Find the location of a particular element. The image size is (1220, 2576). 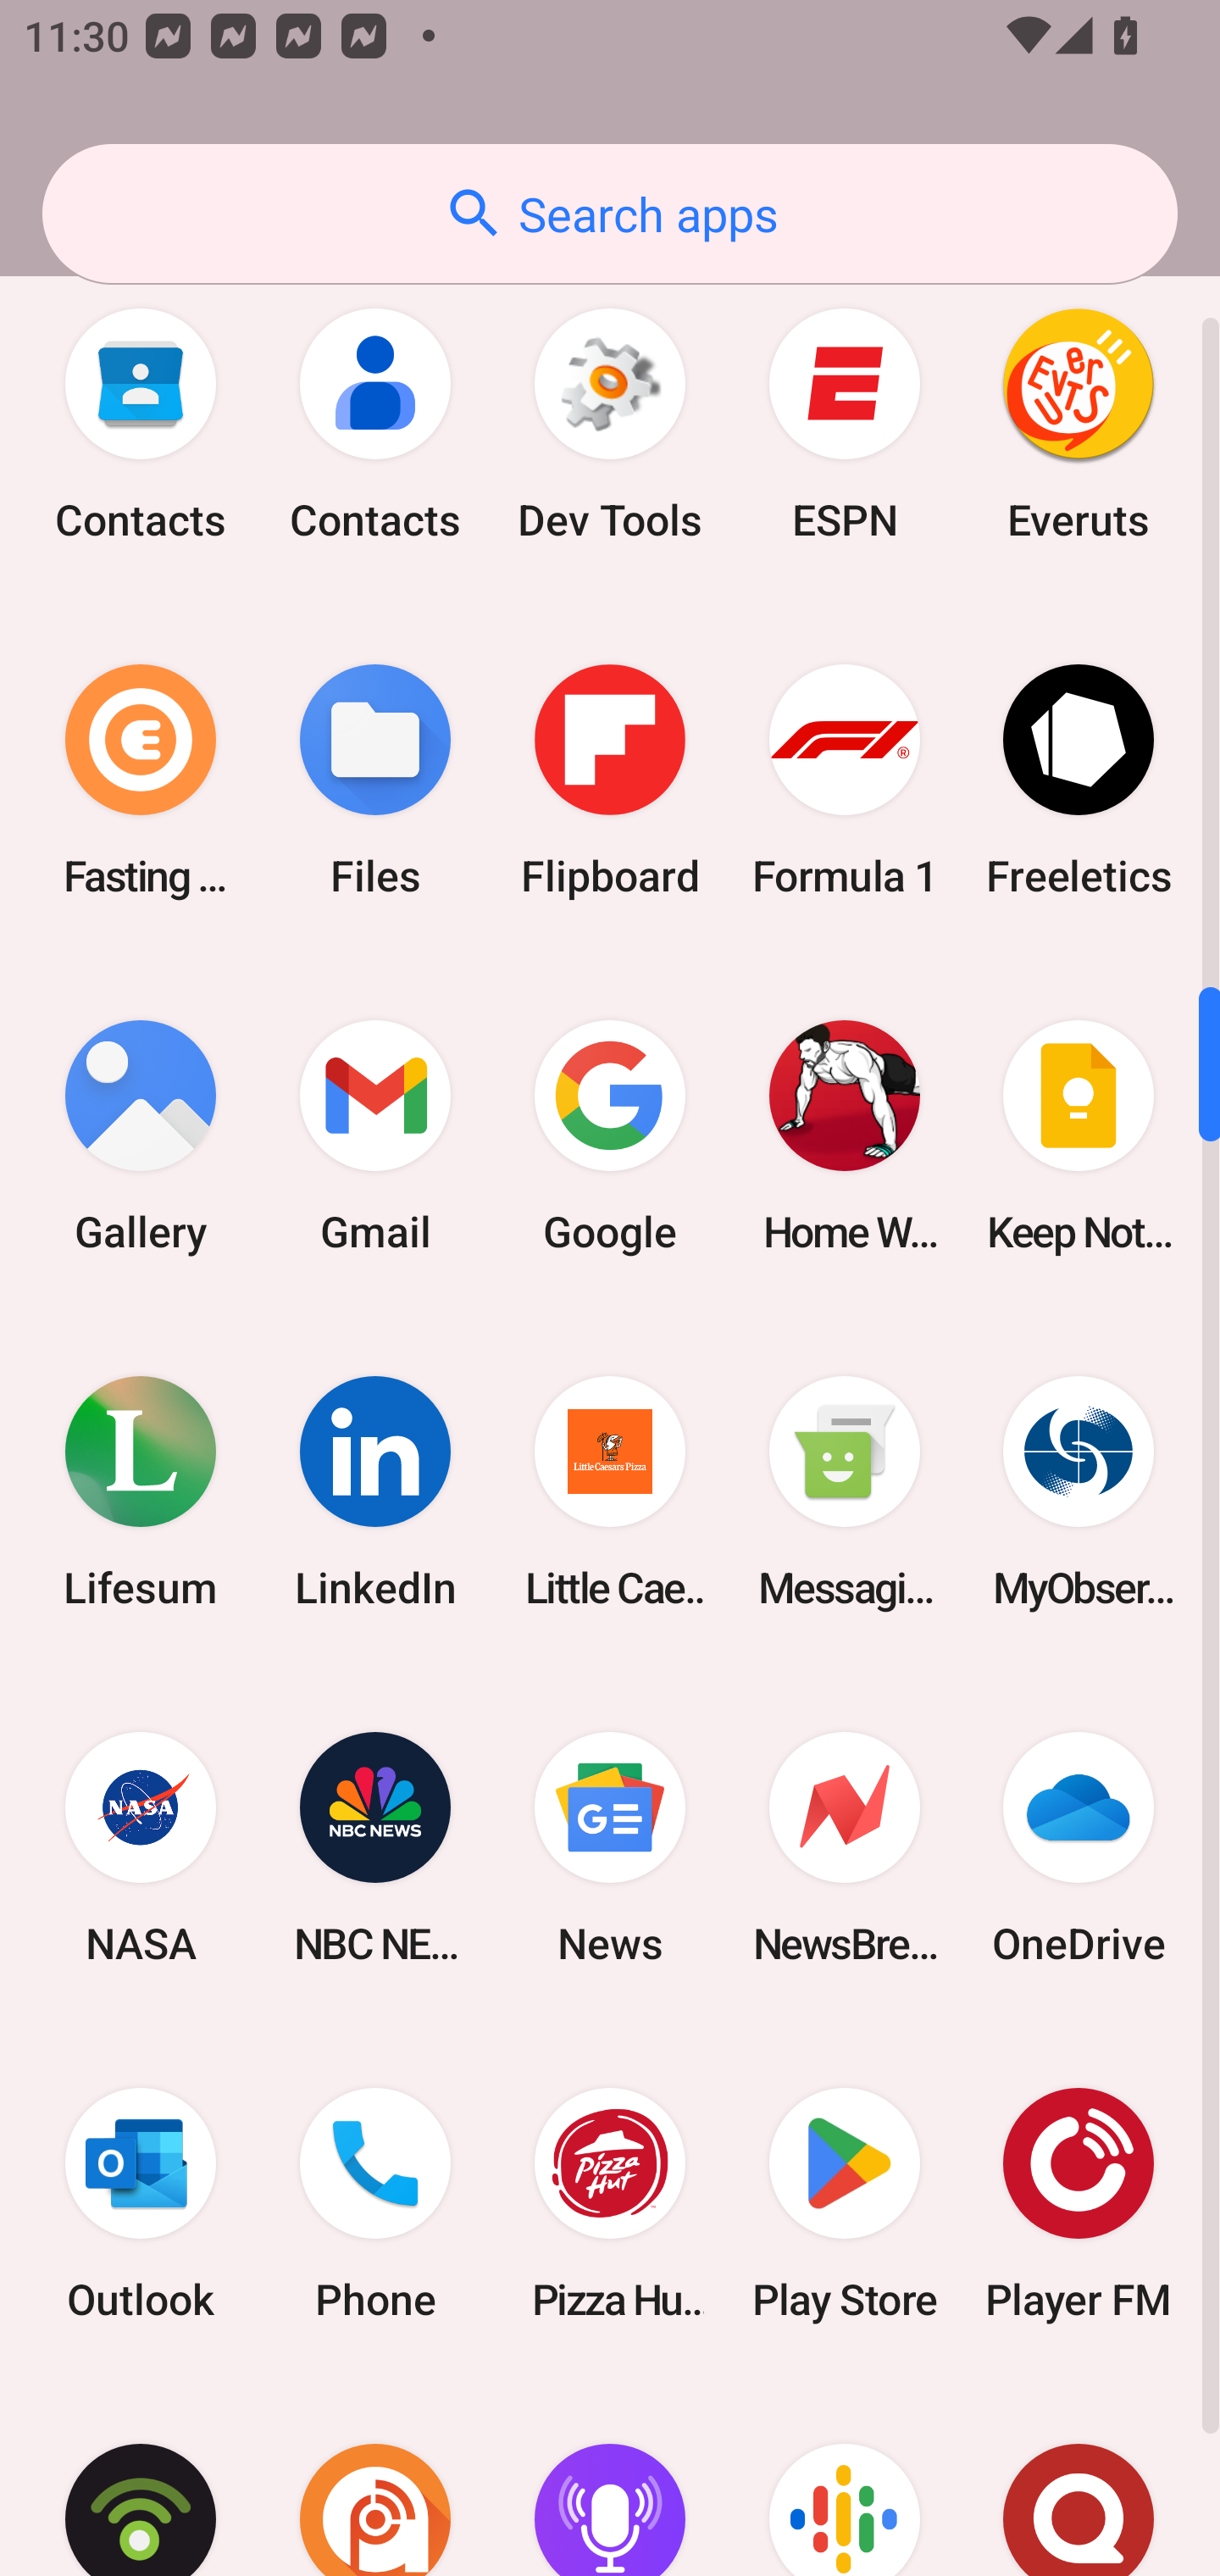

Dev Tools is located at coordinates (610, 425).